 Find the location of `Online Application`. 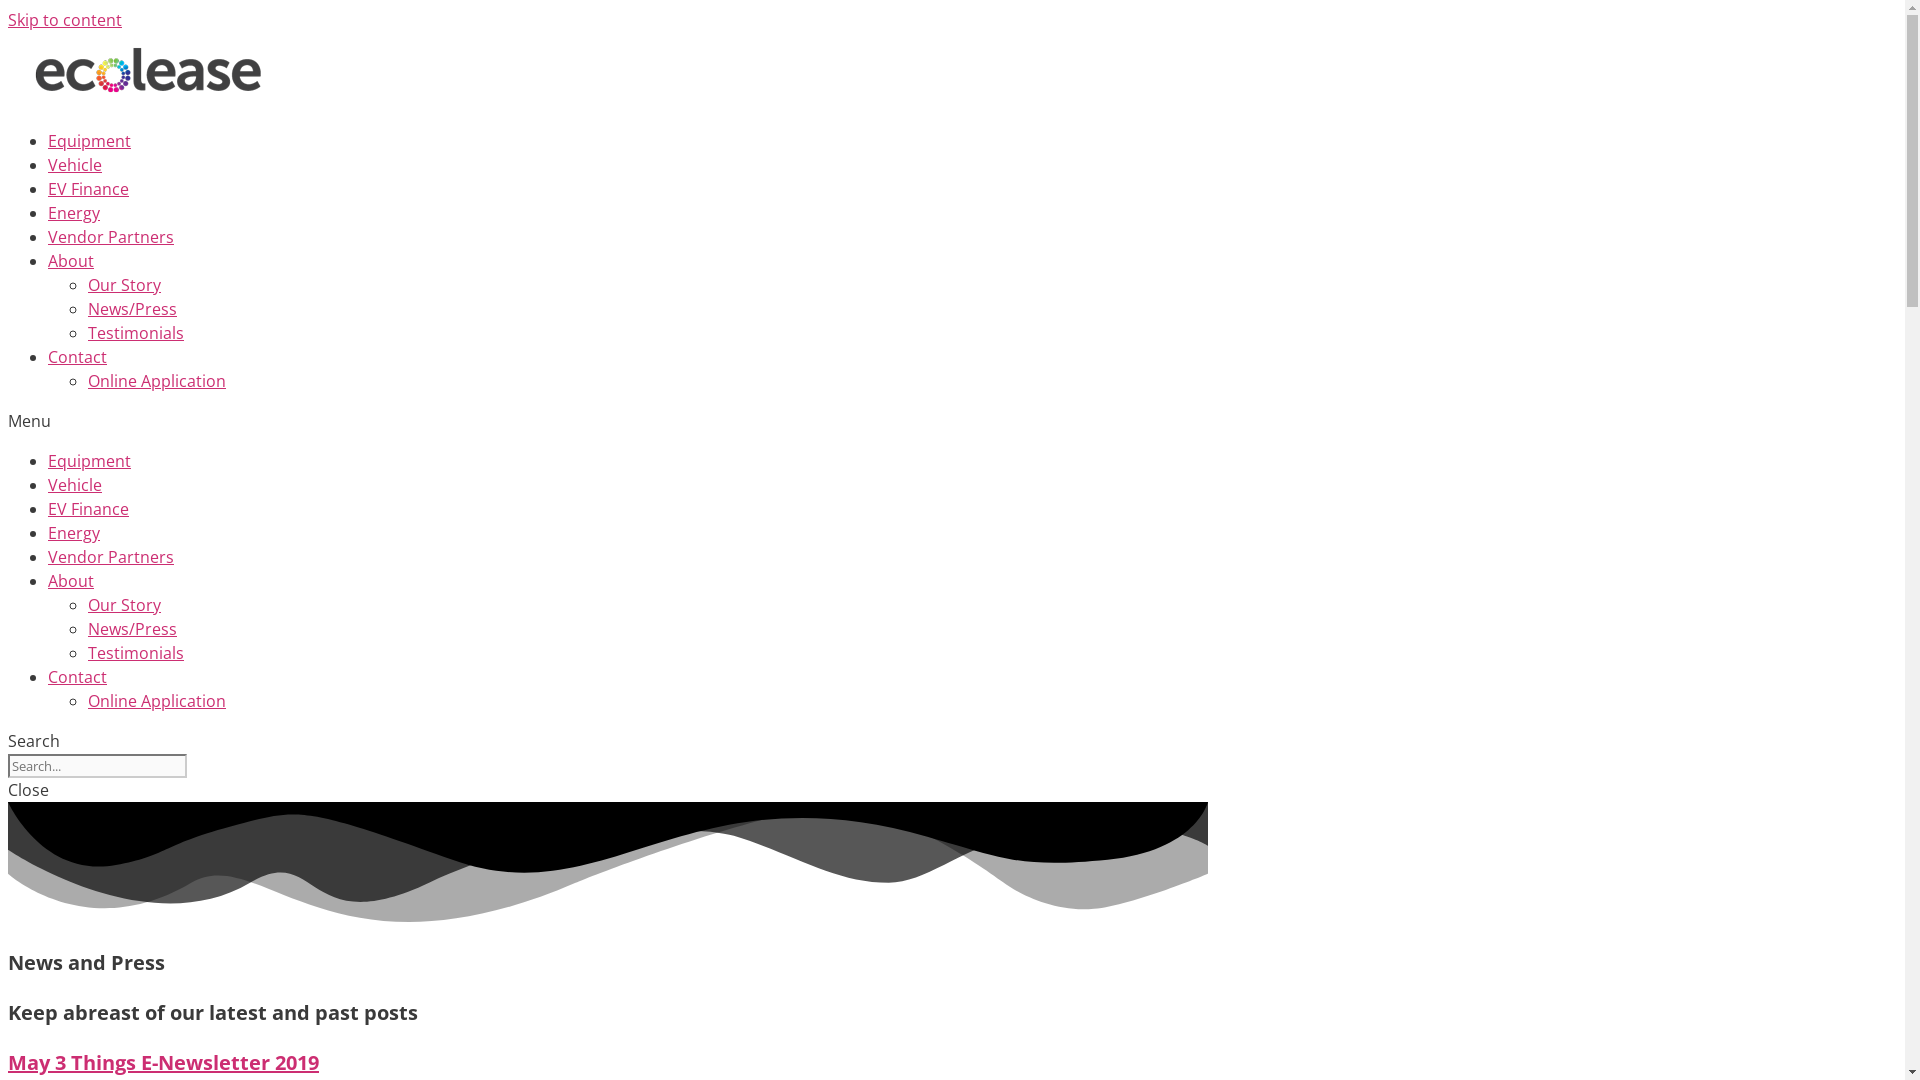

Online Application is located at coordinates (157, 381).